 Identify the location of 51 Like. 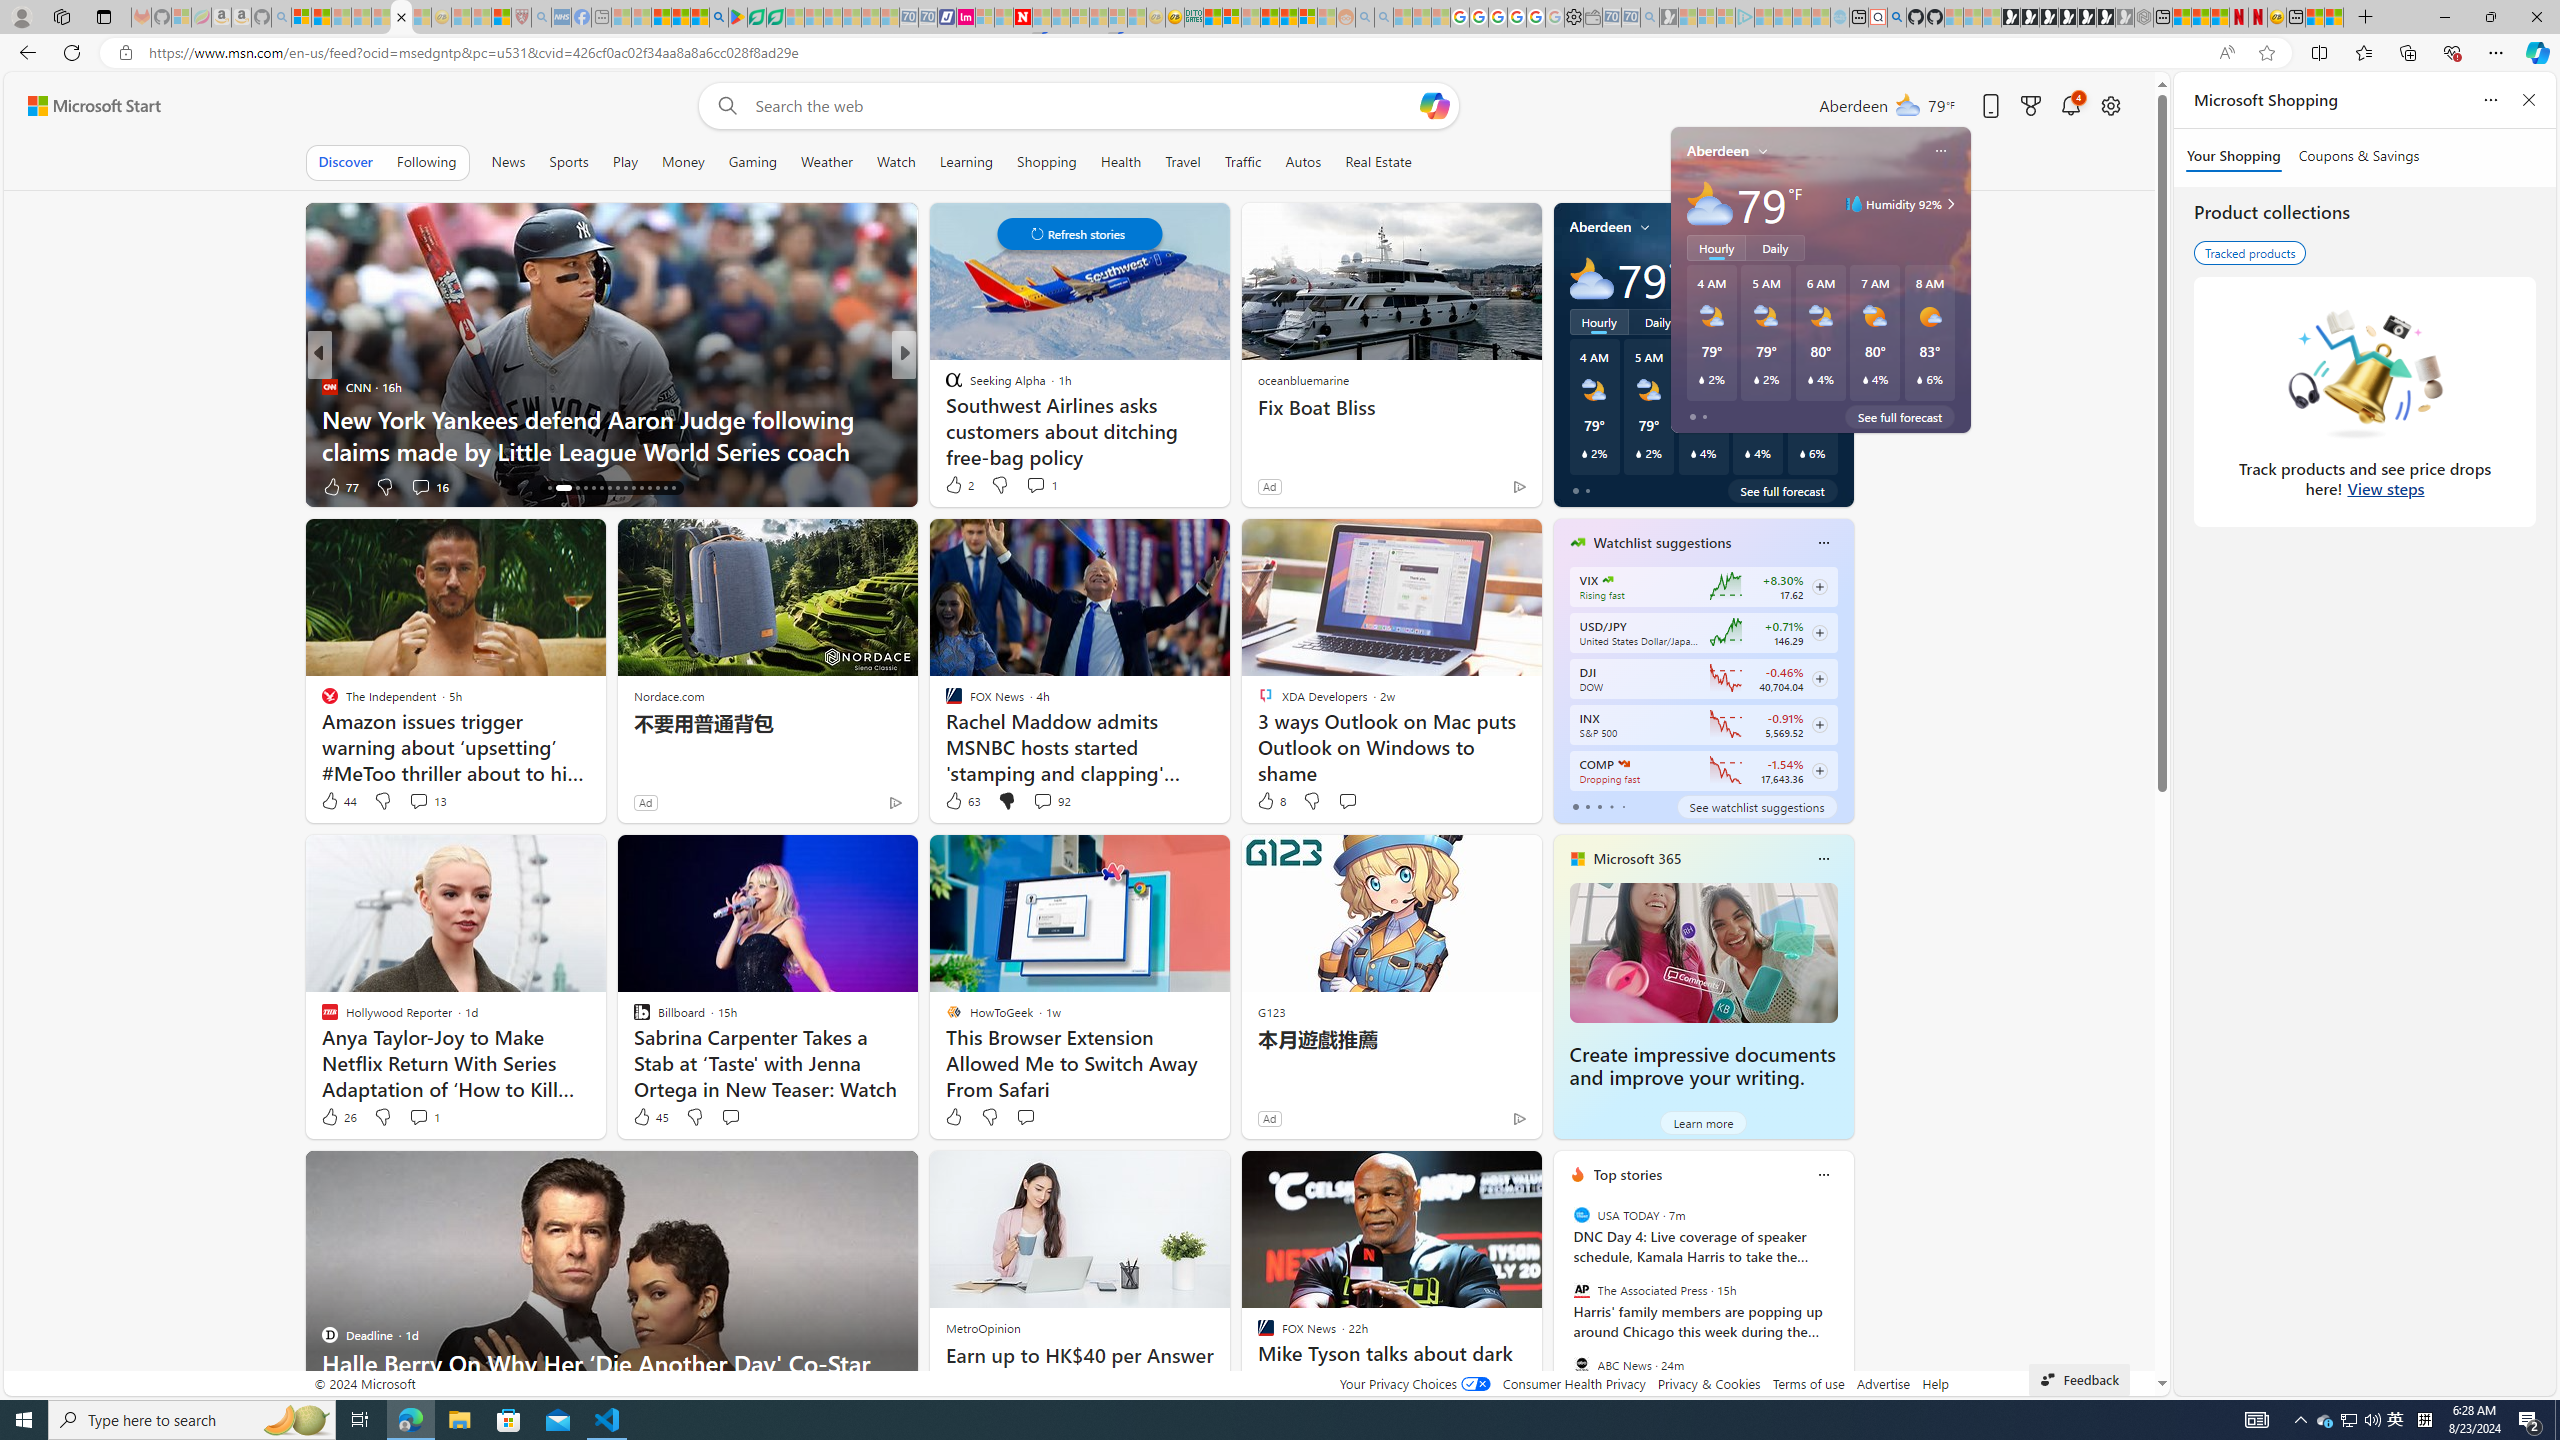
(956, 486).